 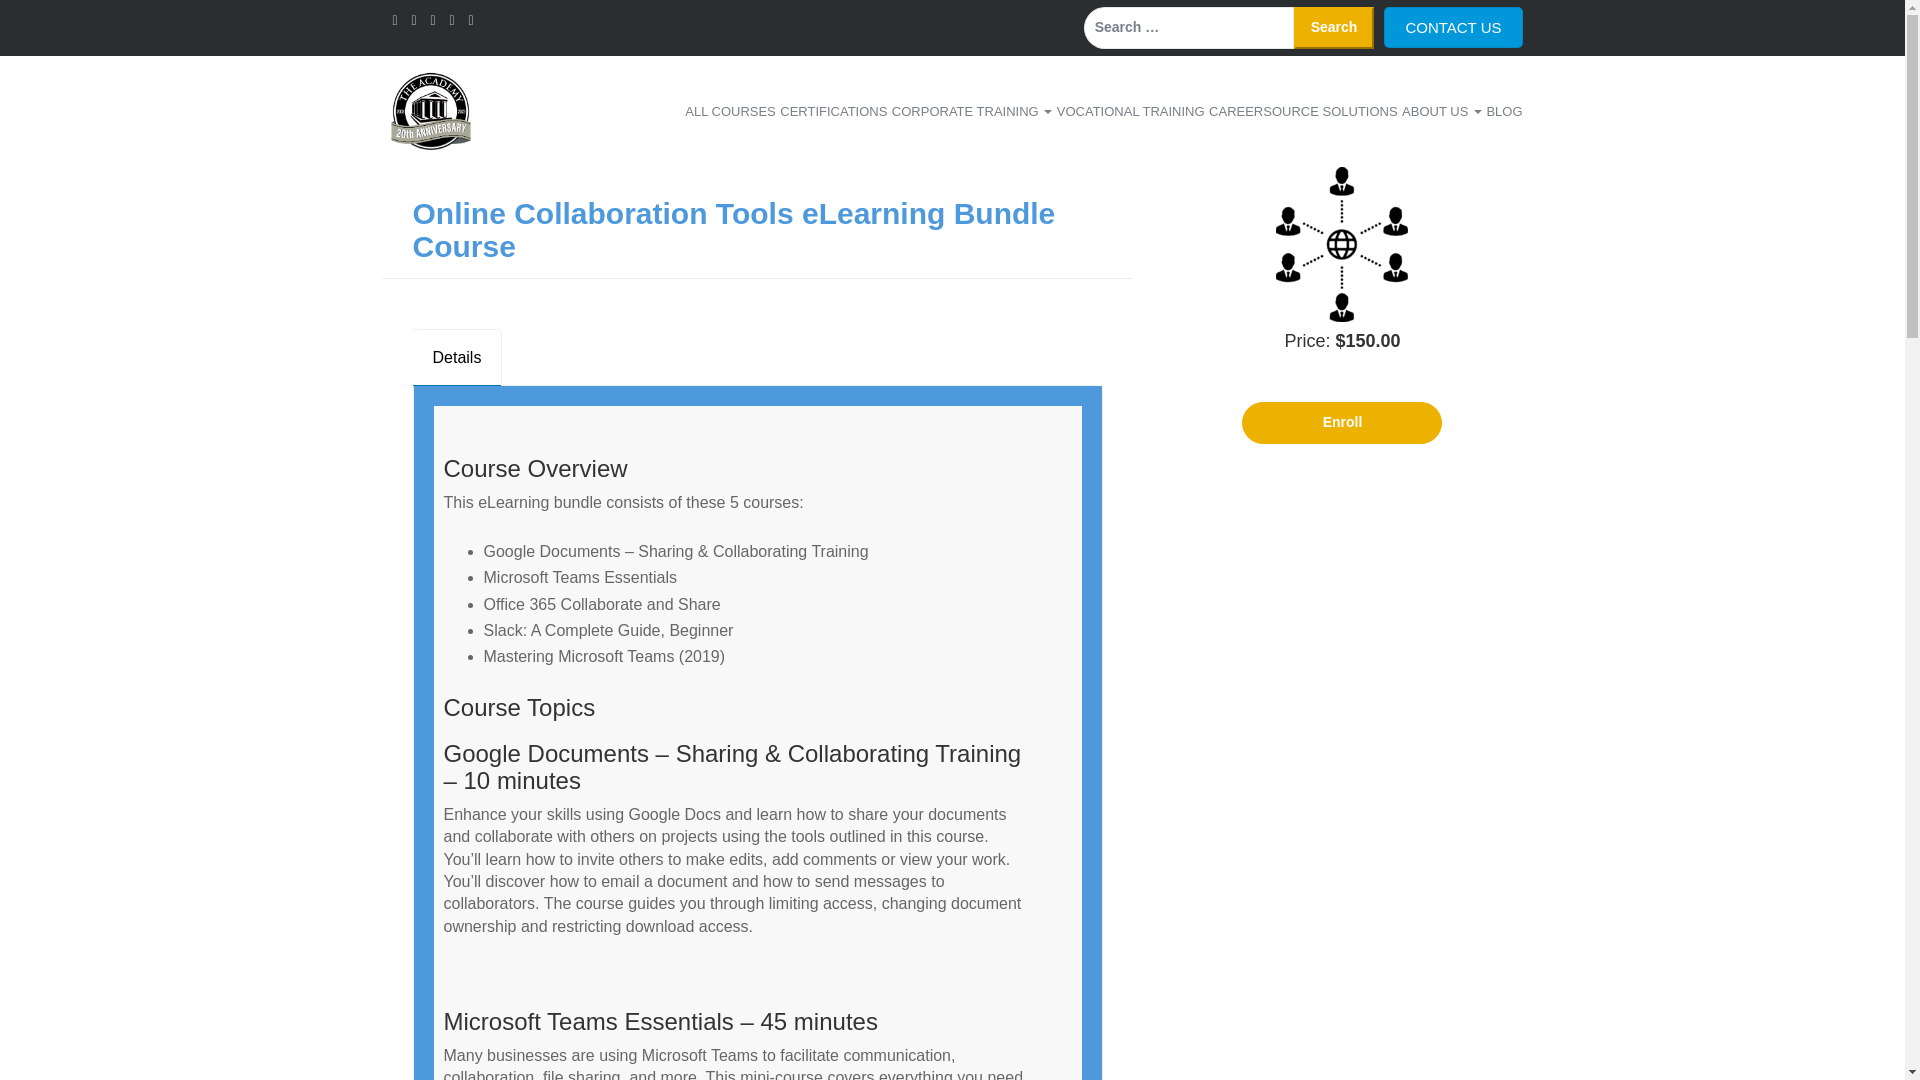 I want to click on All Courses, so click(x=730, y=112).